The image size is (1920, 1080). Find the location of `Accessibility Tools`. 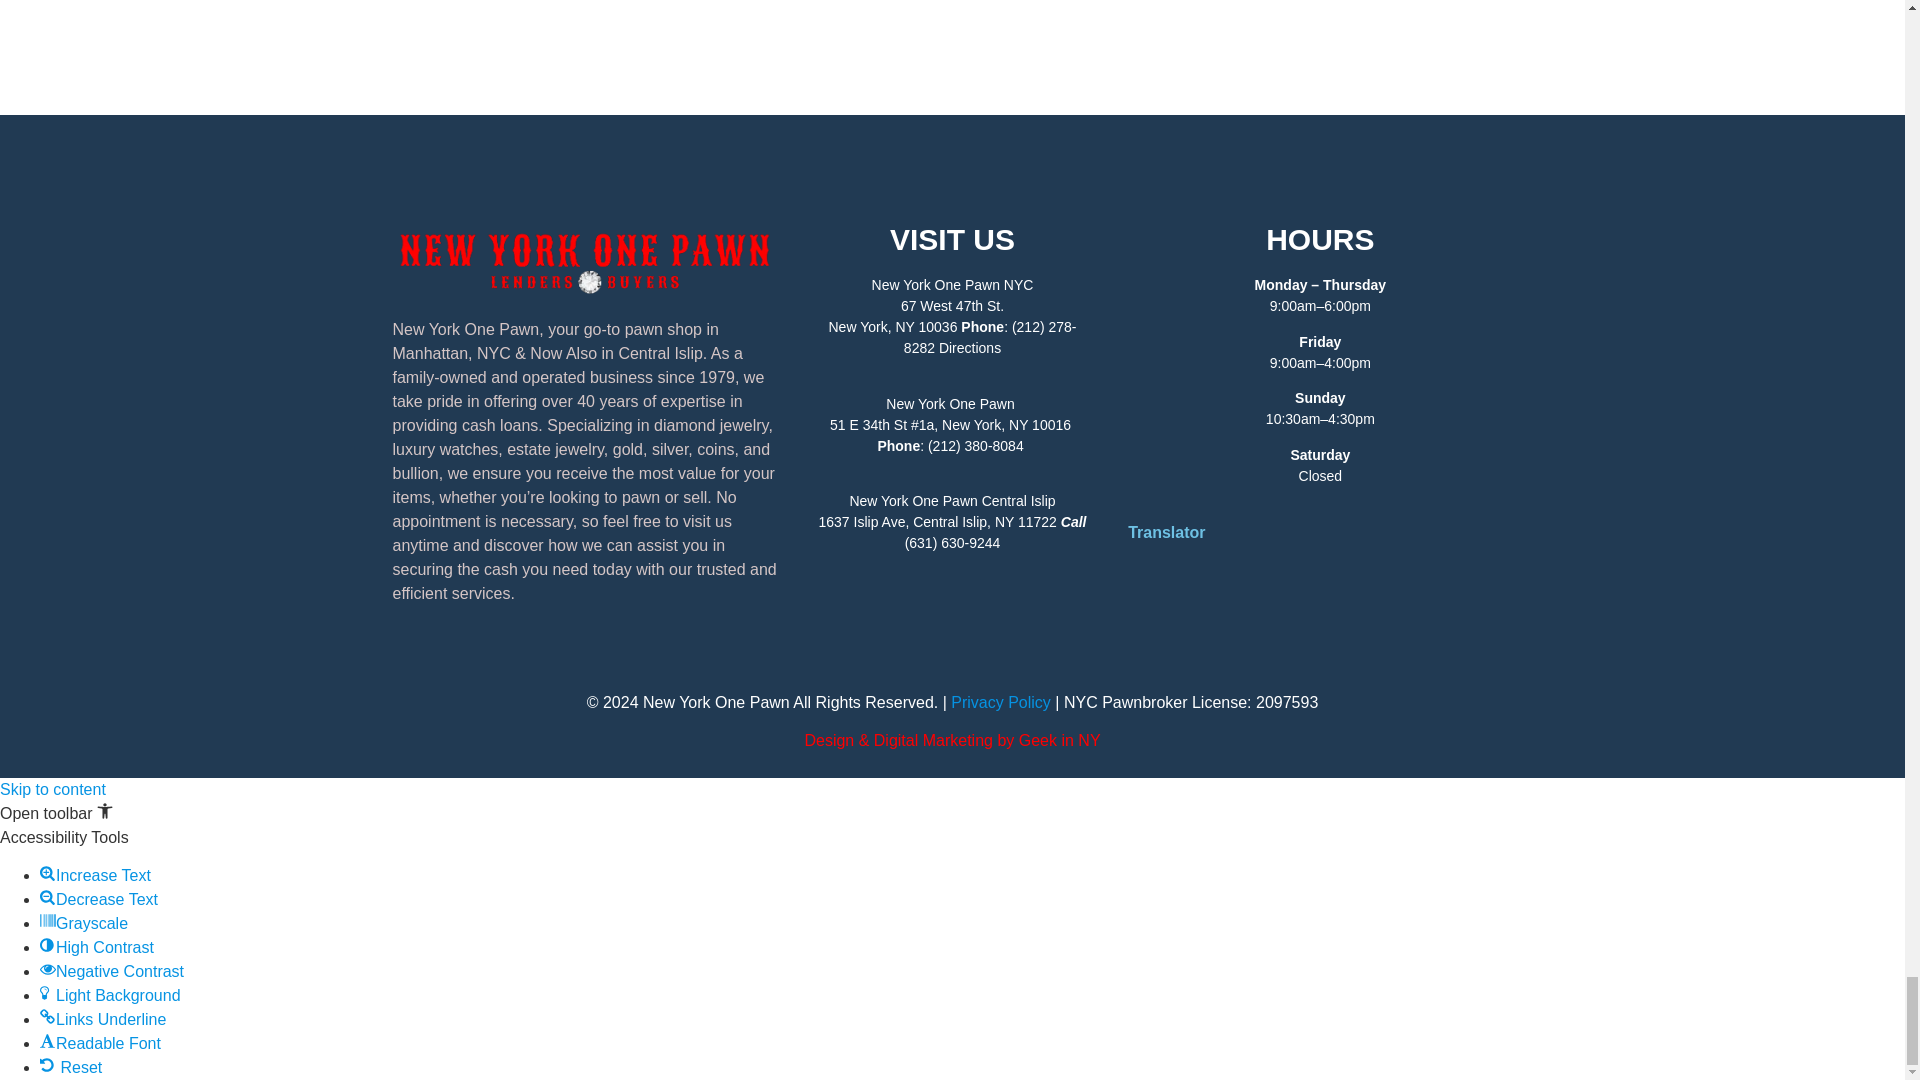

Accessibility Tools is located at coordinates (105, 810).